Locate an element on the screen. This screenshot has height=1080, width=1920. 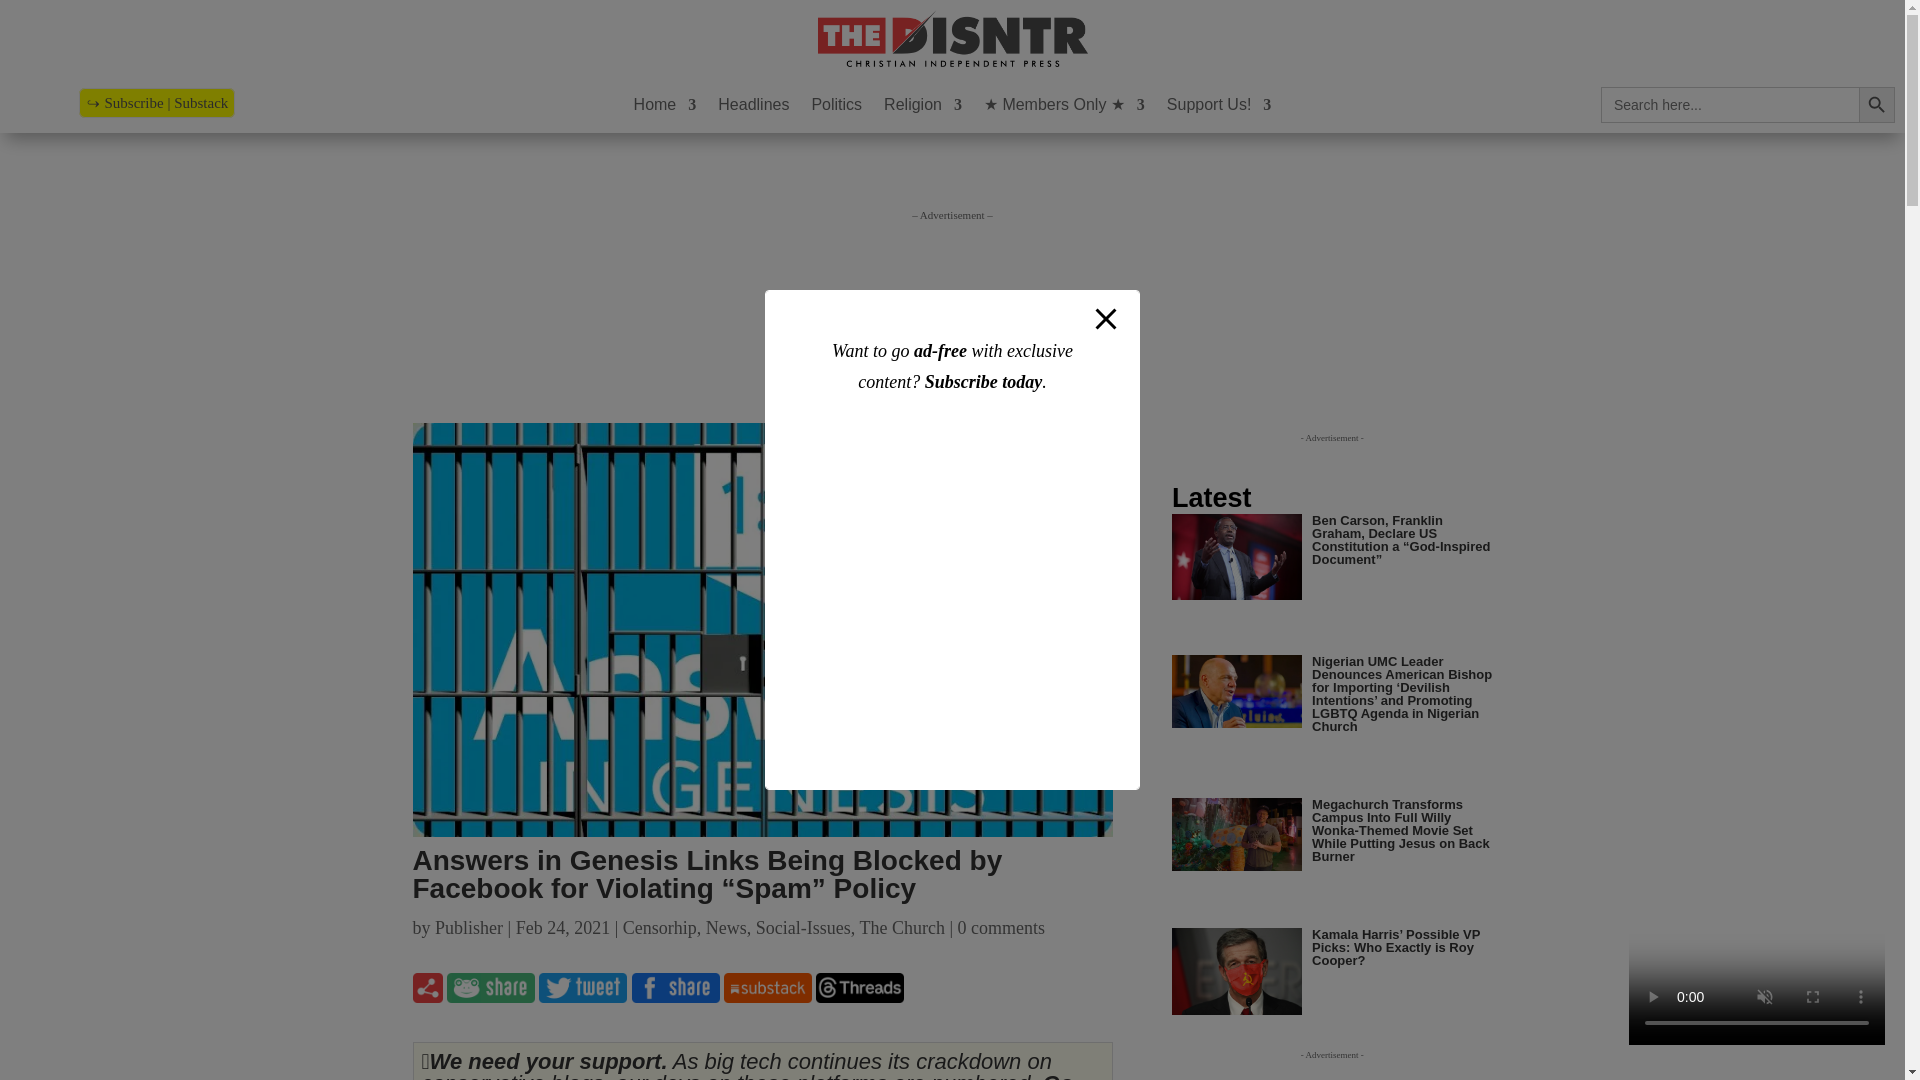
Share to FB is located at coordinates (676, 993).